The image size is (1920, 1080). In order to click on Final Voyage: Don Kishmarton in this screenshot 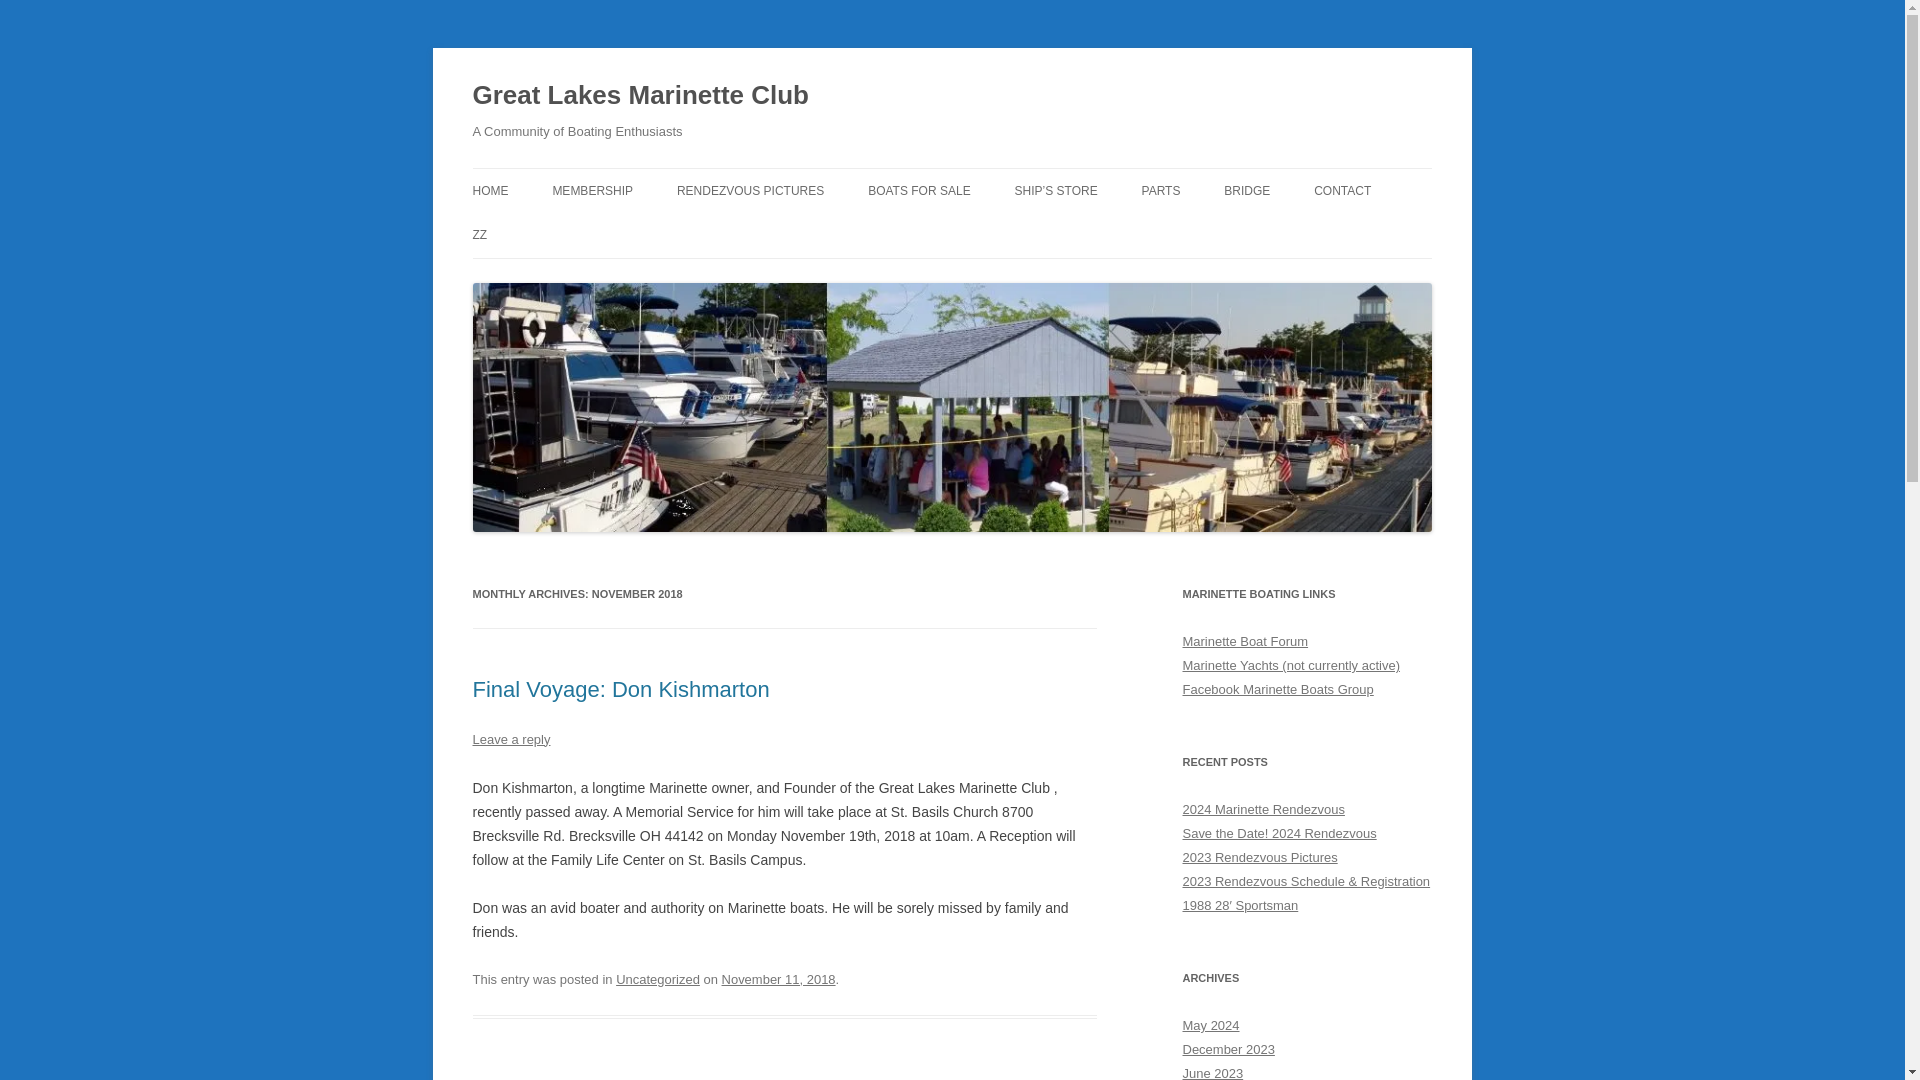, I will do `click(620, 690)`.